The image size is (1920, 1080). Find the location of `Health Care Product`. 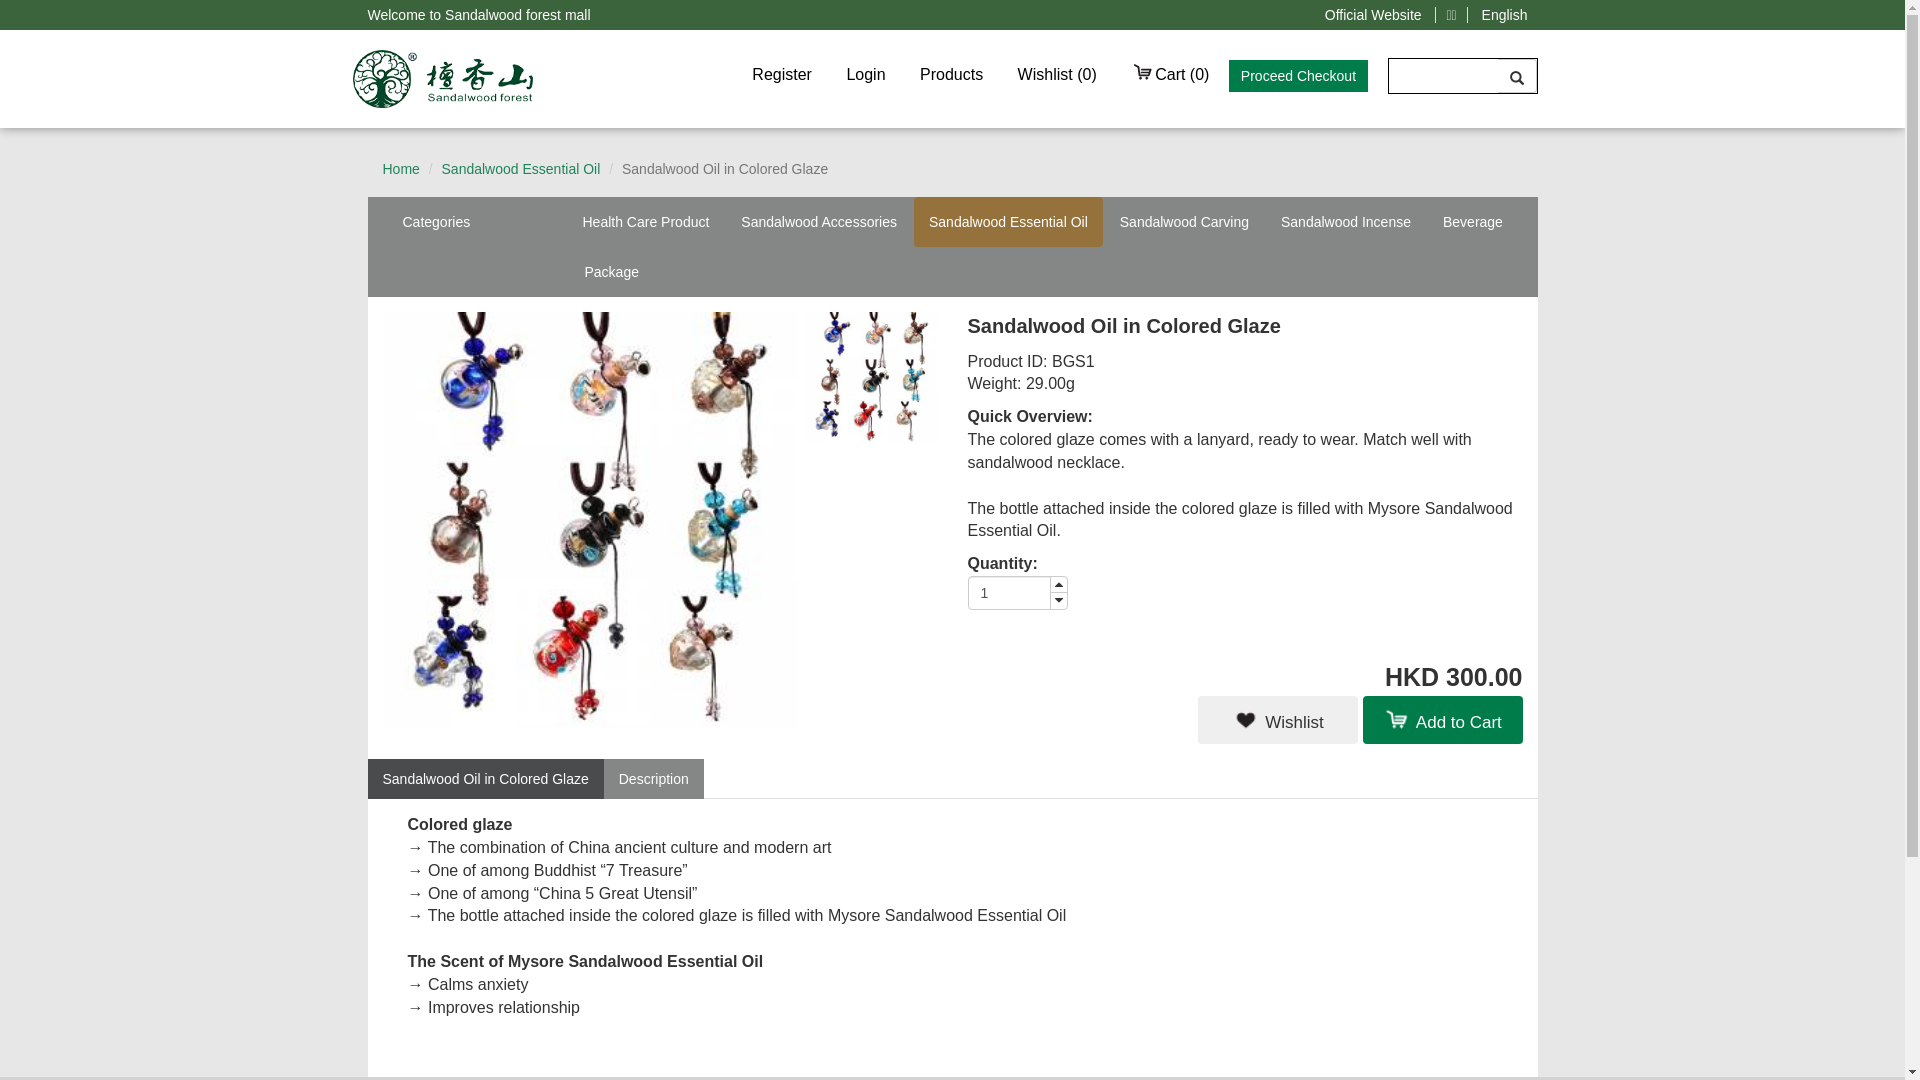

Health Care Product is located at coordinates (646, 222).